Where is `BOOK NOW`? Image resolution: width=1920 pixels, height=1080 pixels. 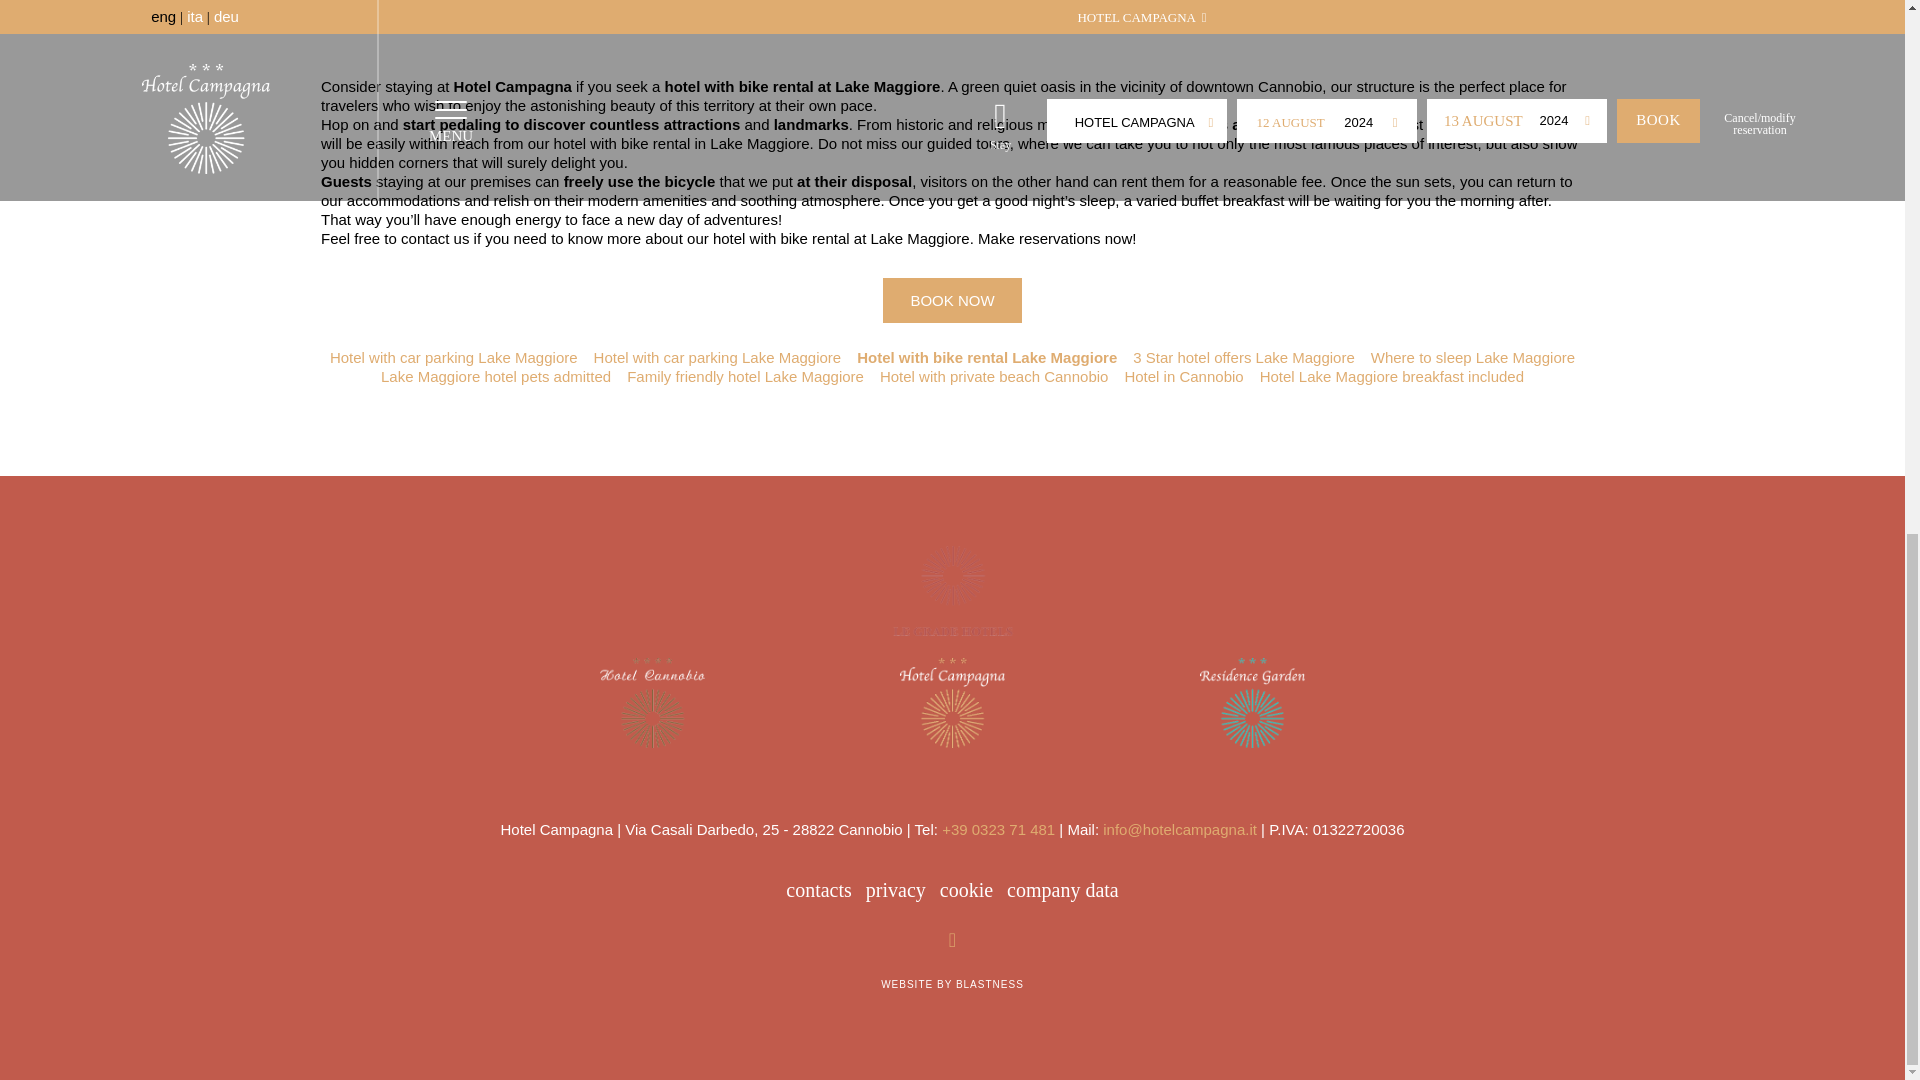 BOOK NOW is located at coordinates (952, 300).